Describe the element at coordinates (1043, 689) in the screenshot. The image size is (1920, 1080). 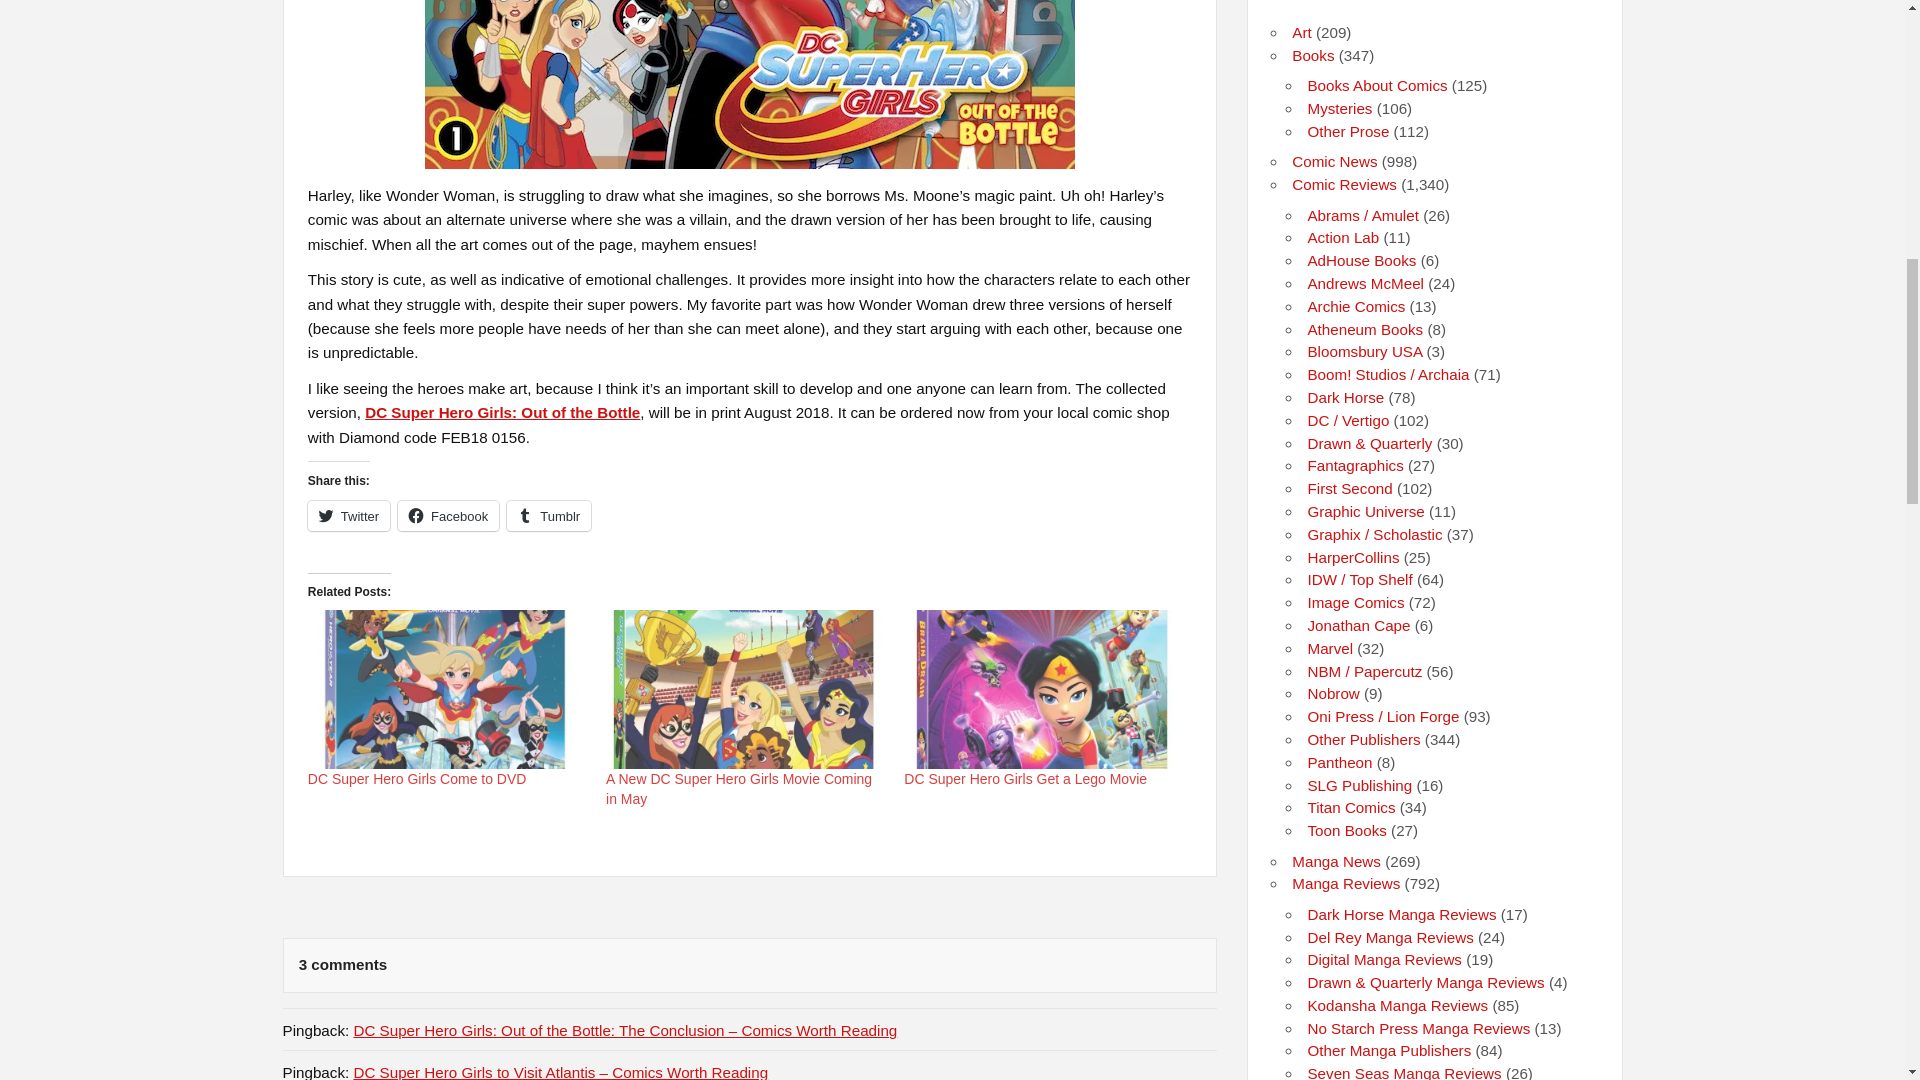
I see `DC Super Hero Girls Get a Lego Movie` at that location.